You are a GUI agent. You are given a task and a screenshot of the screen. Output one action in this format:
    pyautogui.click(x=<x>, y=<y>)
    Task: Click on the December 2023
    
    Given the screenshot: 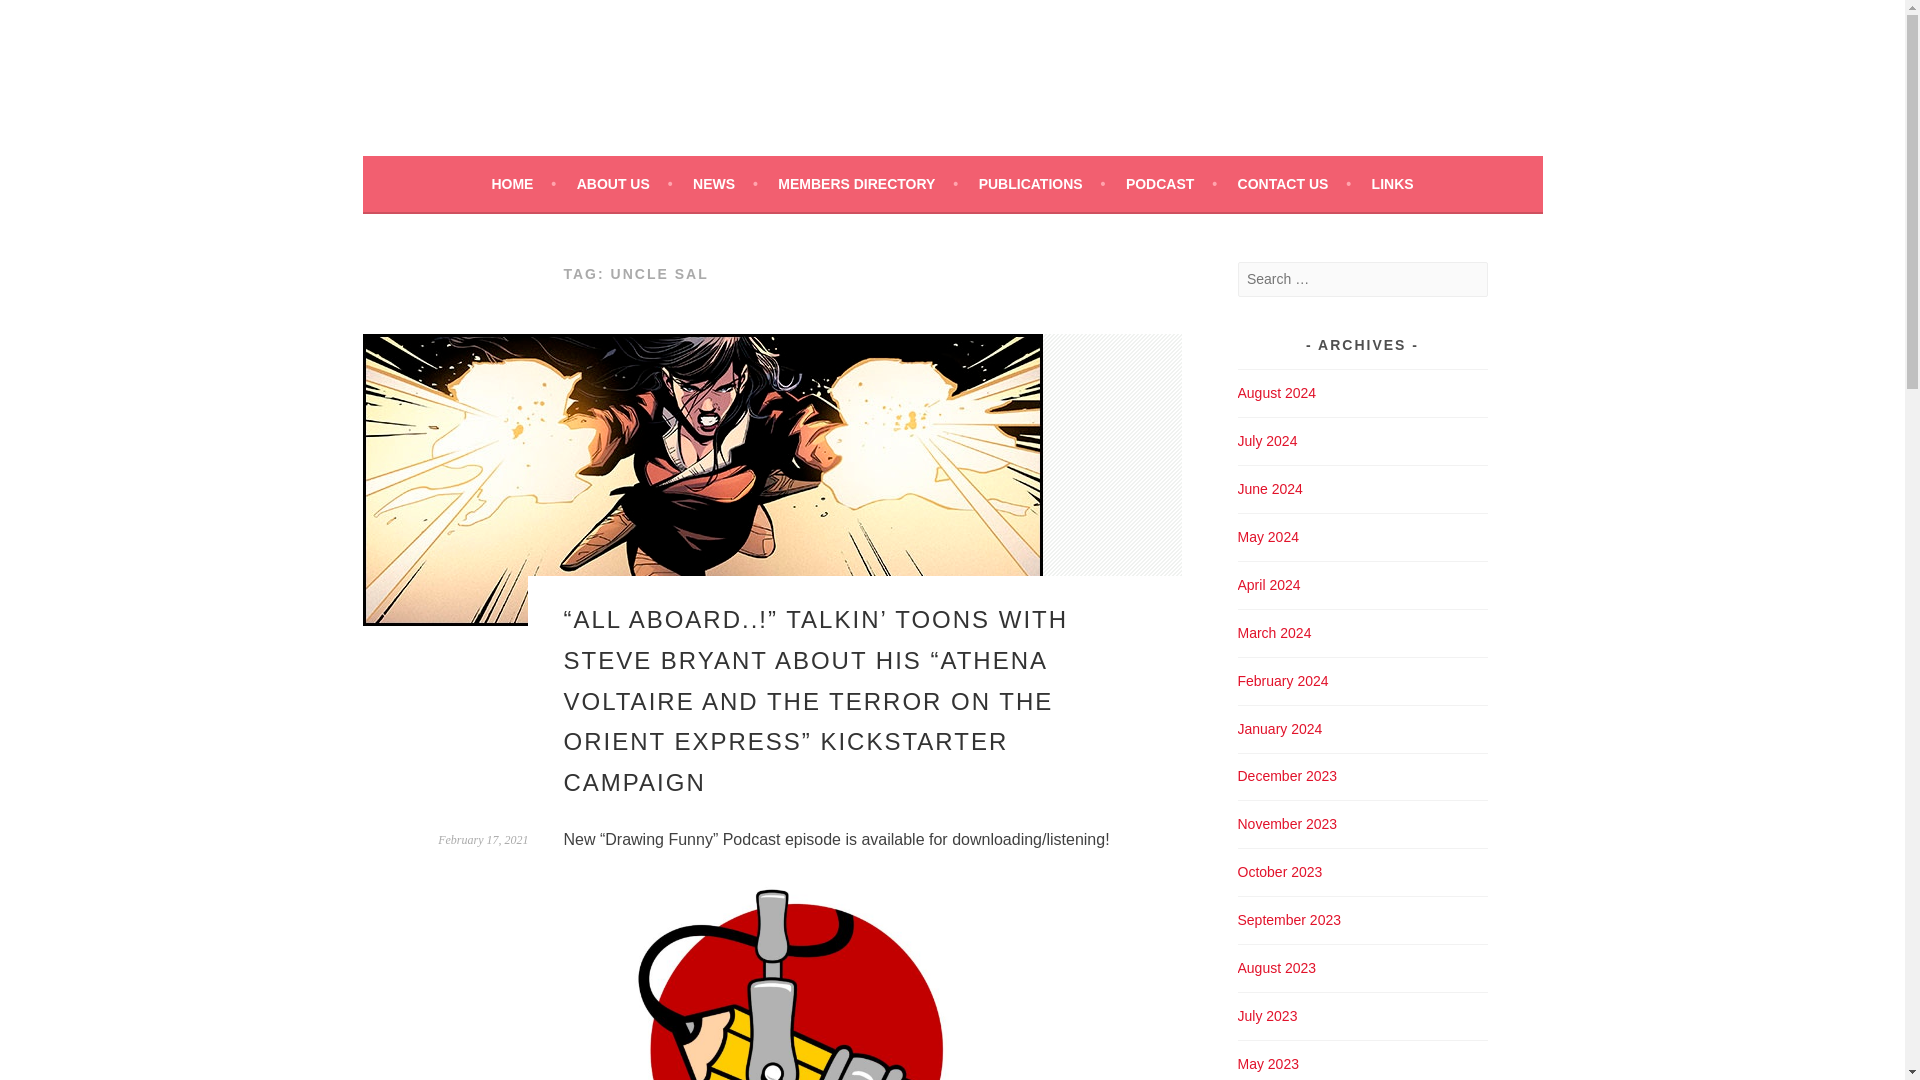 What is the action you would take?
    pyautogui.click(x=1288, y=776)
    